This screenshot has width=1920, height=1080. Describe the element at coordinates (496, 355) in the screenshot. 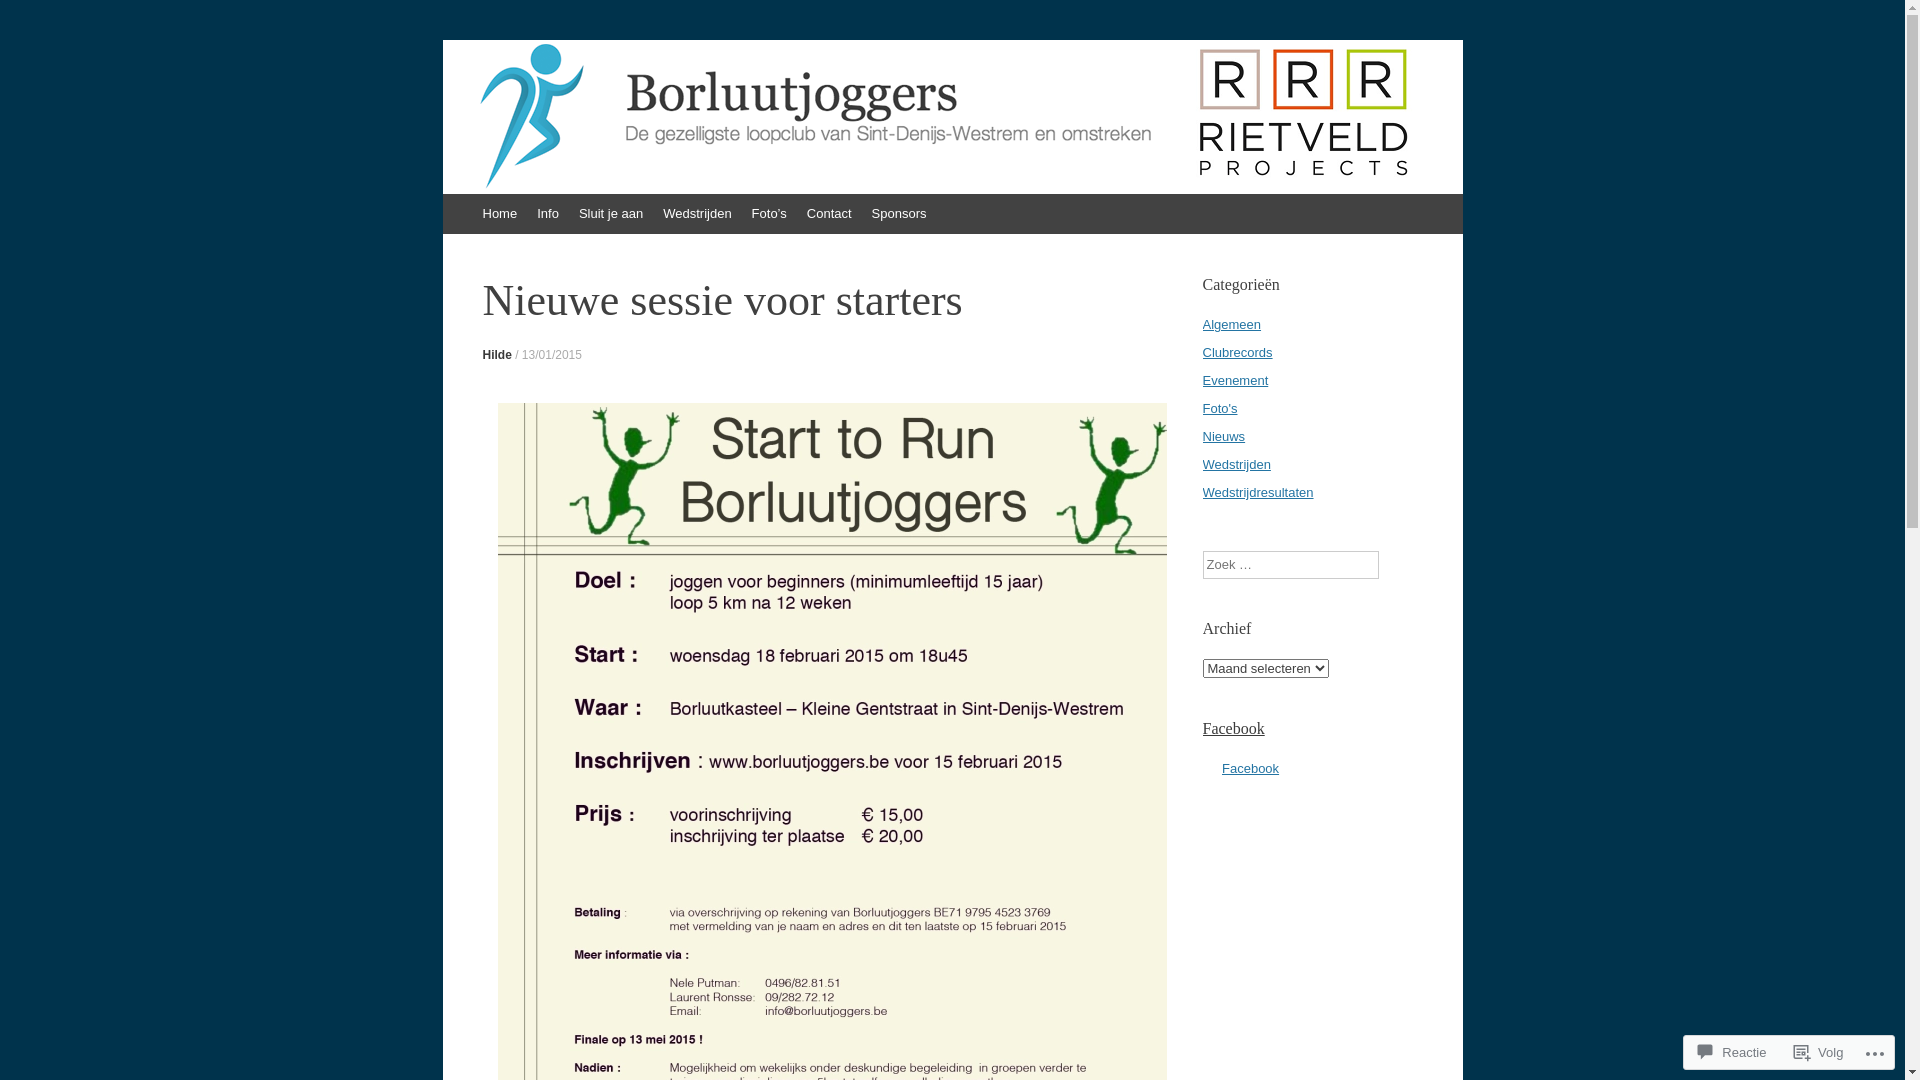

I see `Hilde` at that location.